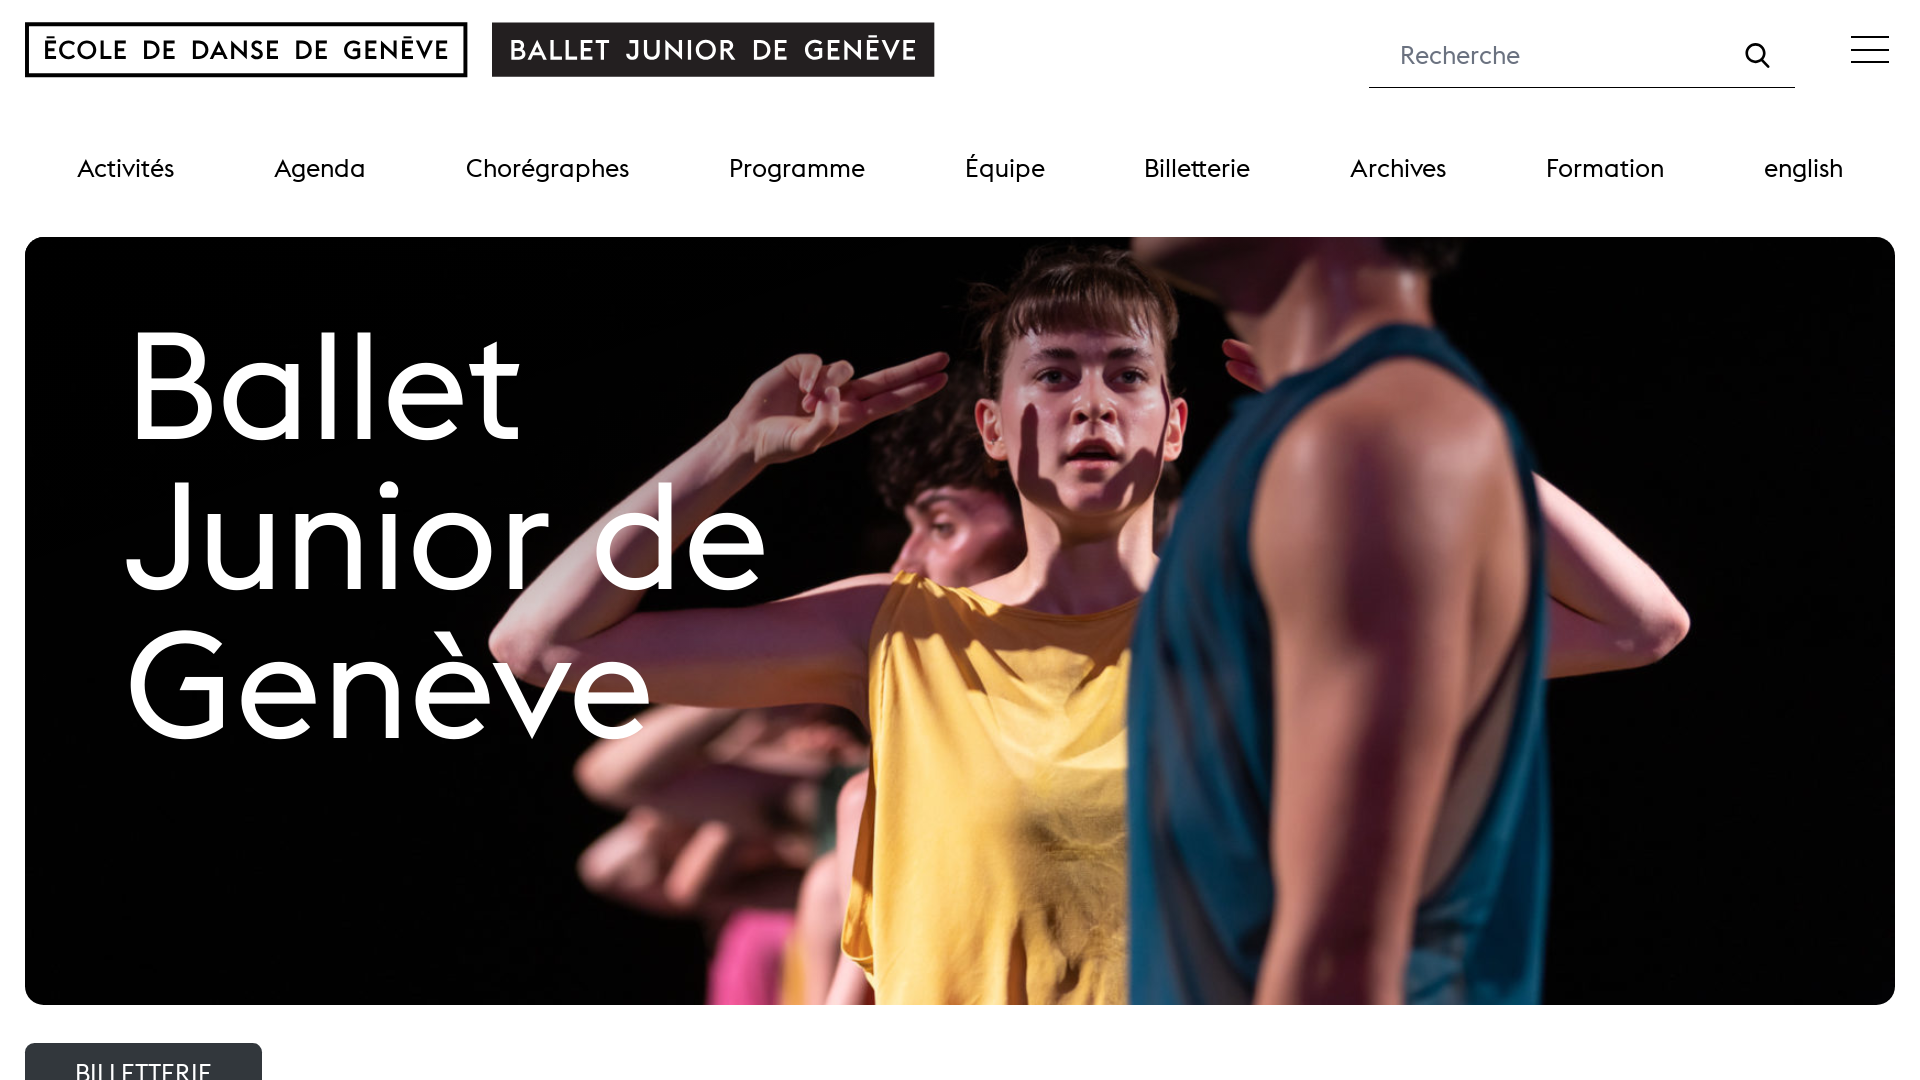 The height and width of the screenshot is (1080, 1920). I want to click on Formation, so click(1605, 168).